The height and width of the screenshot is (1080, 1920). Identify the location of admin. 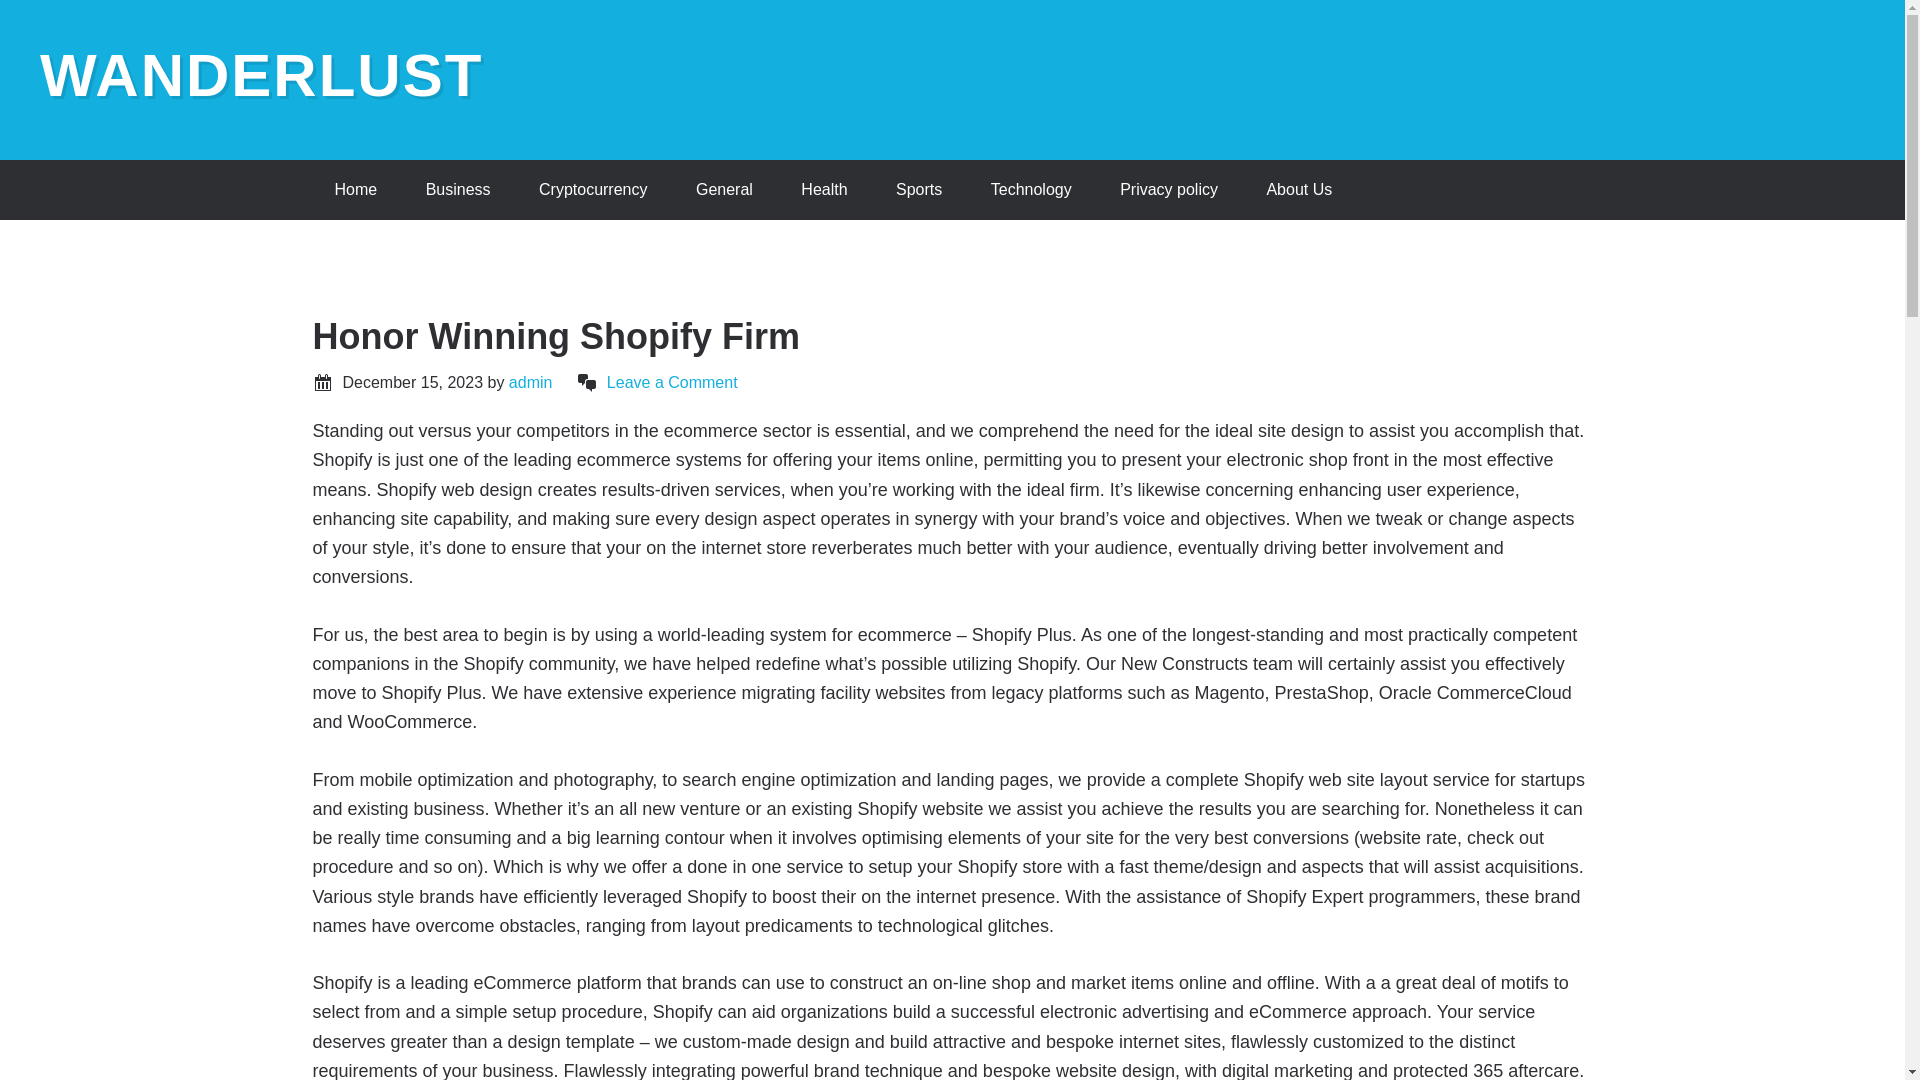
(530, 382).